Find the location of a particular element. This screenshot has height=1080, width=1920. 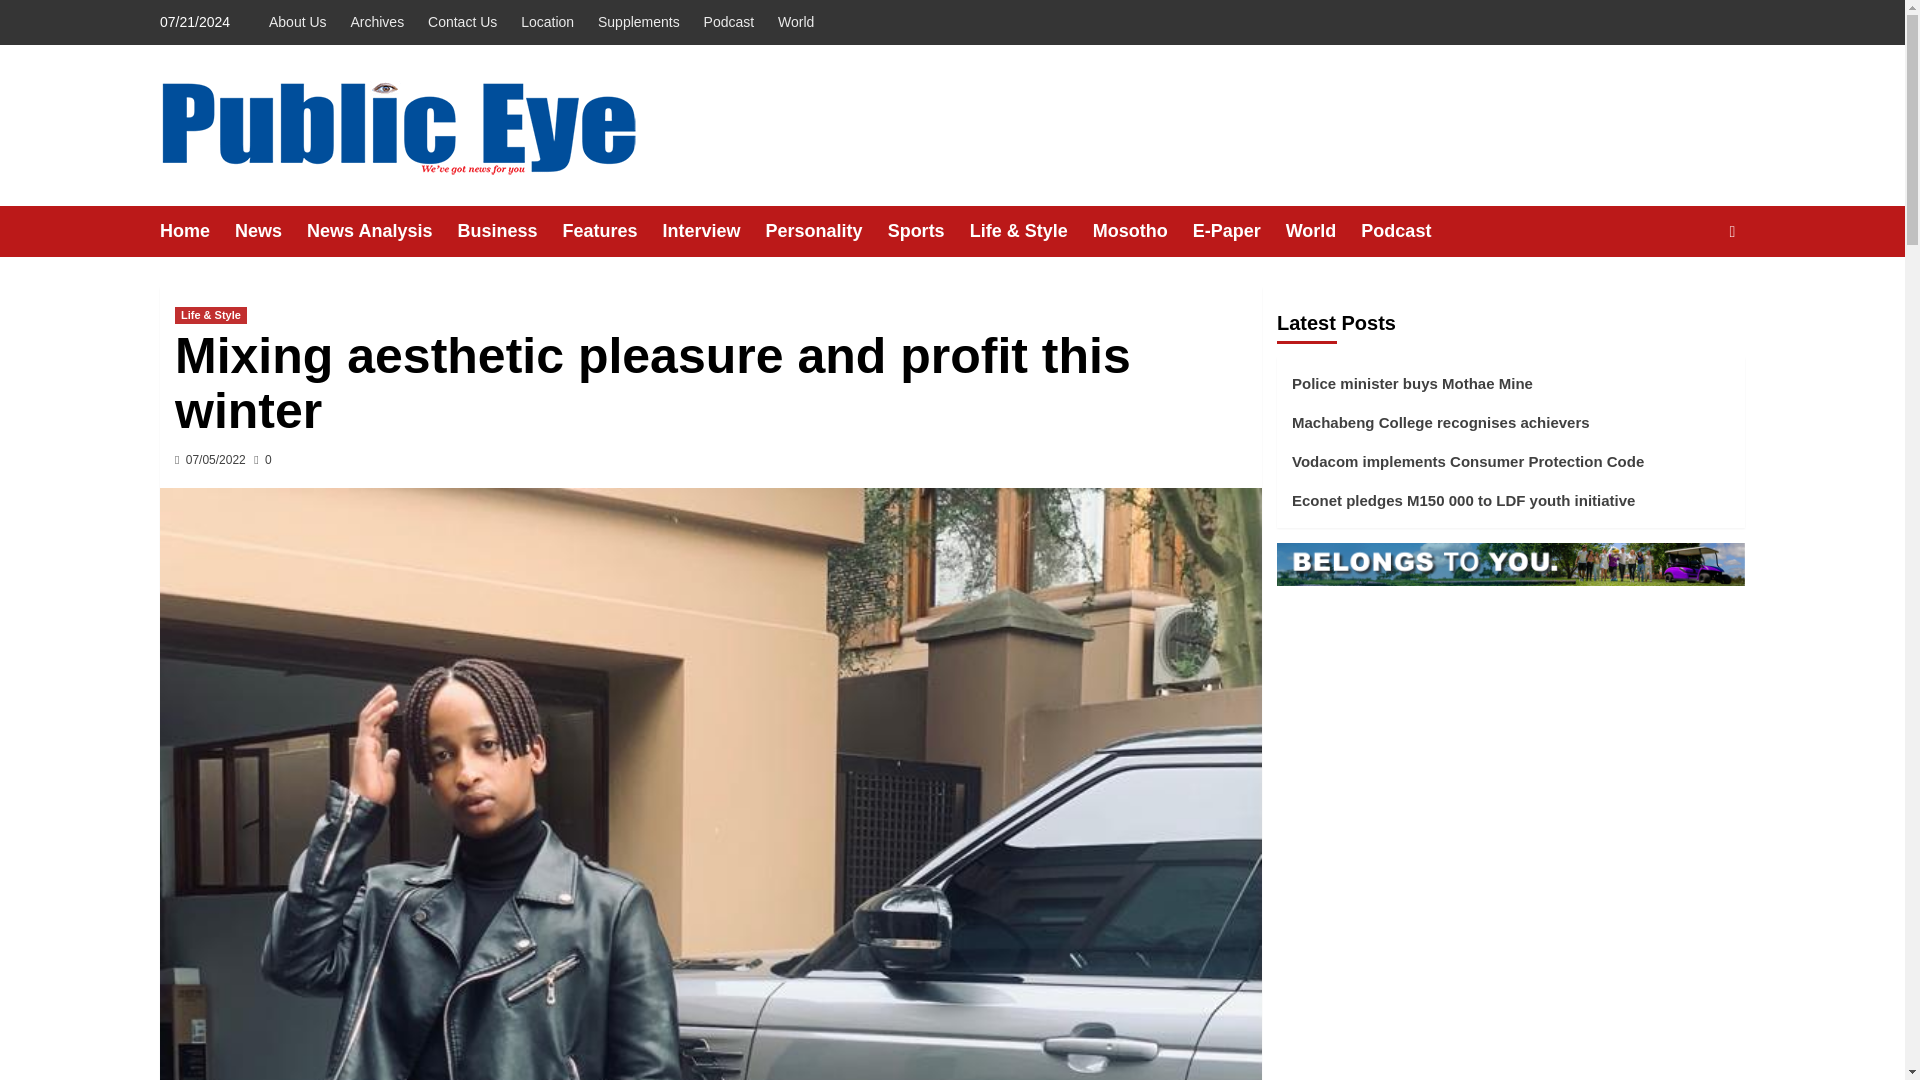

Home is located at coordinates (196, 232).